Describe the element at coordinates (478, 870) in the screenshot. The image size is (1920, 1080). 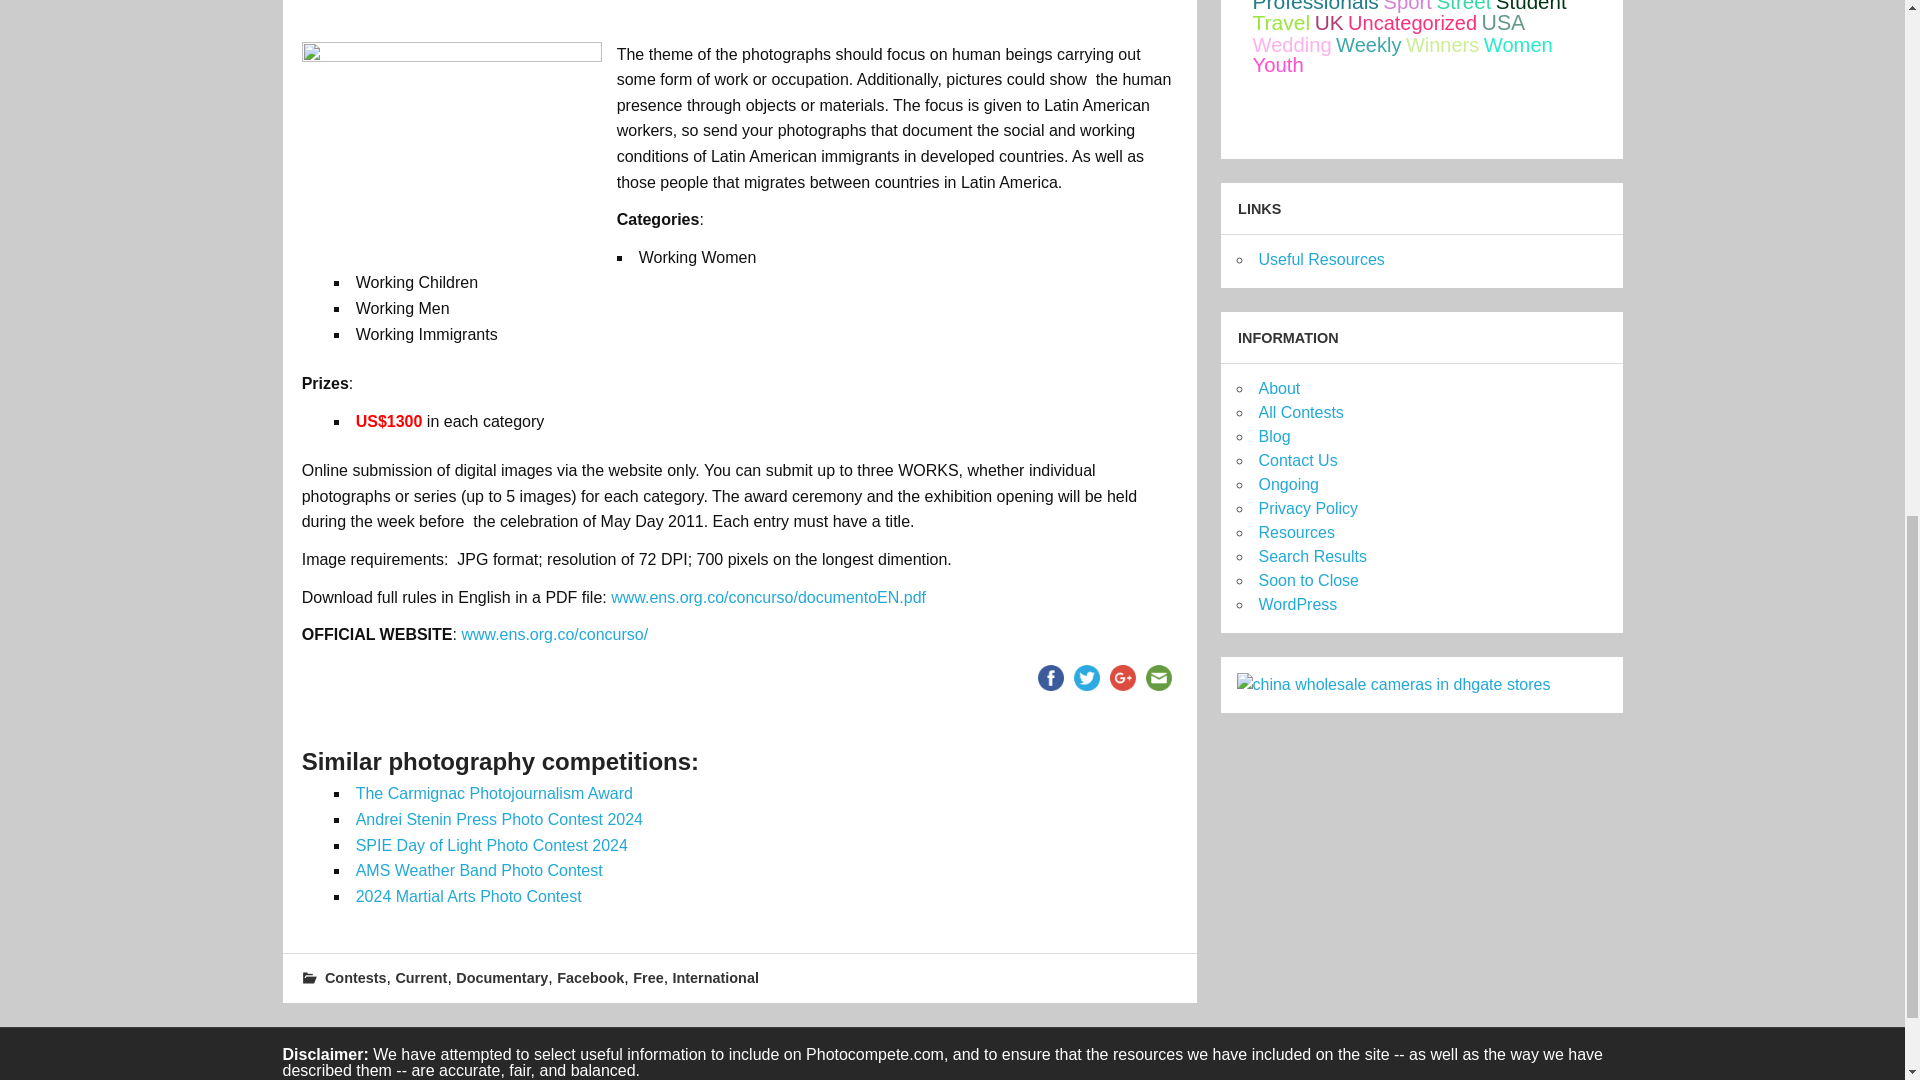
I see `AMS Weather Band Photo Contest` at that location.